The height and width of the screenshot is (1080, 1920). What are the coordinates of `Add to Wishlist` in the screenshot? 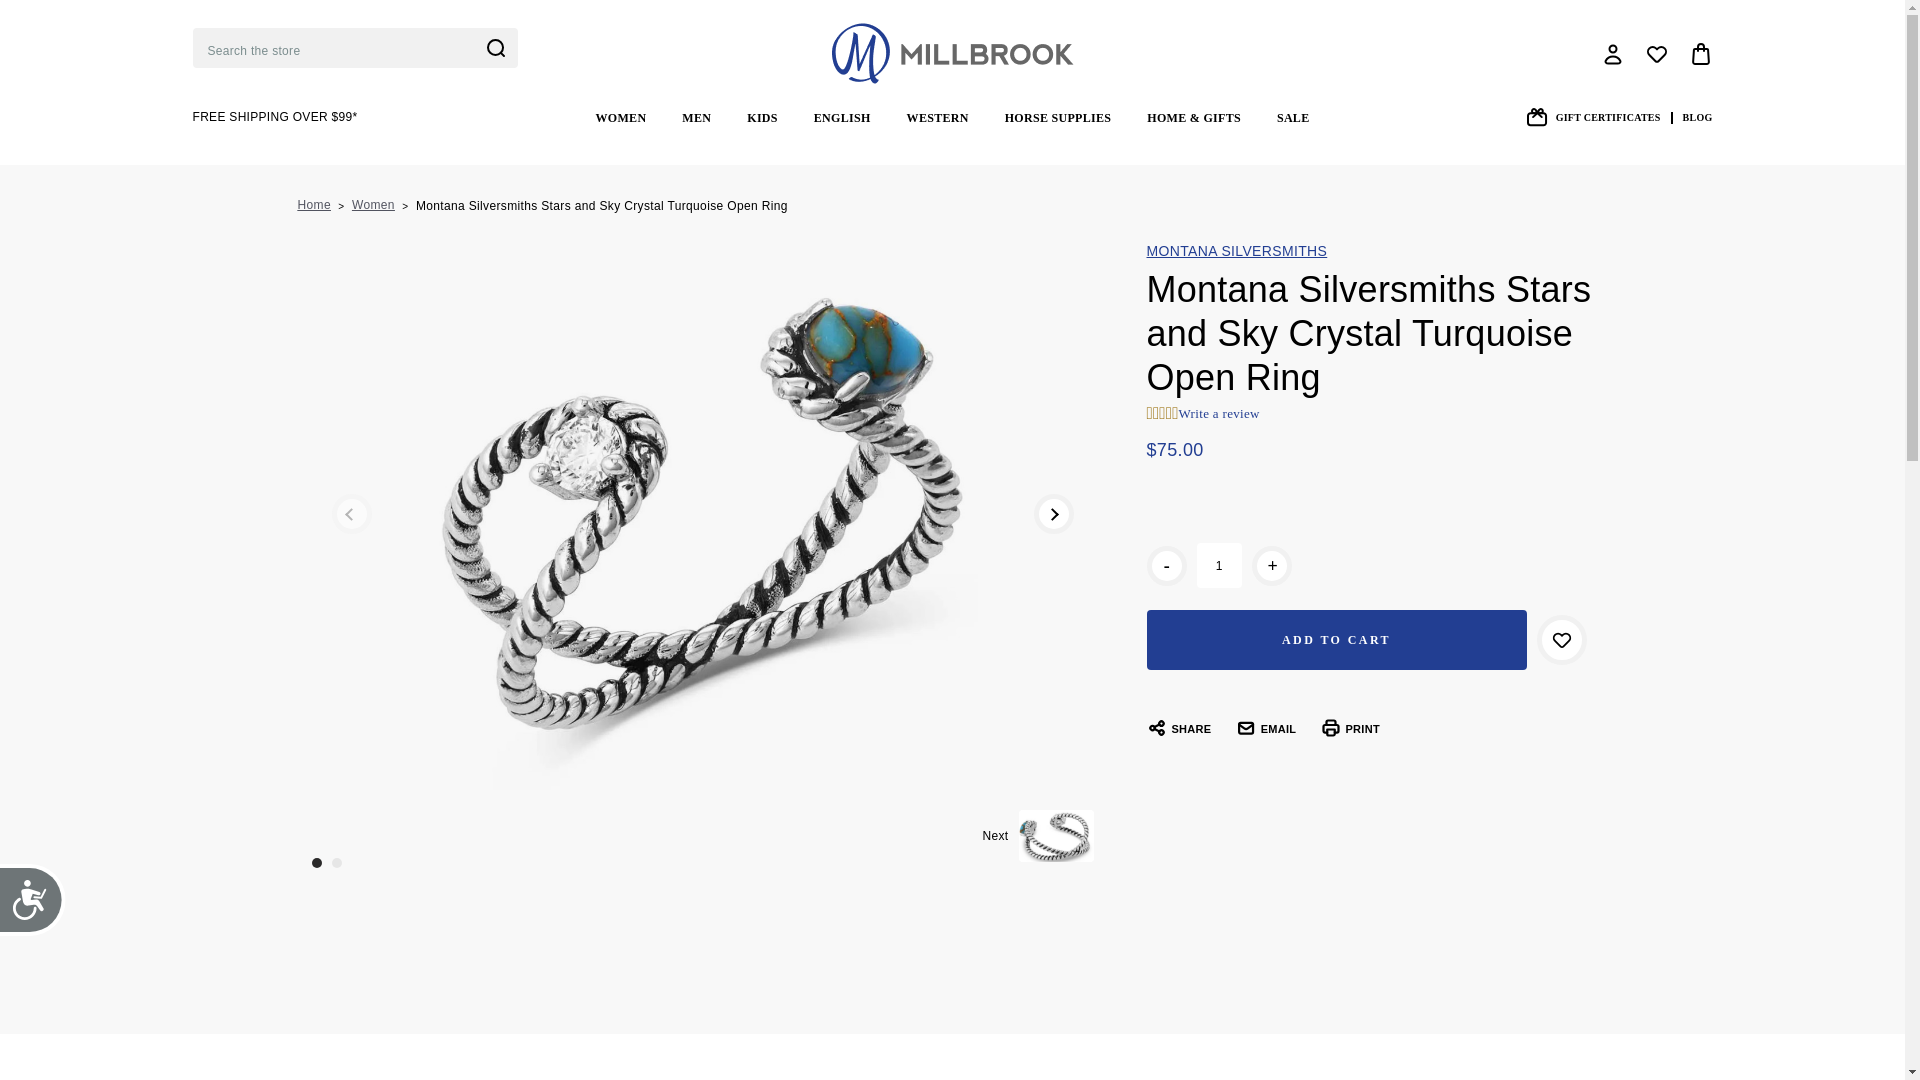 It's located at (1560, 640).